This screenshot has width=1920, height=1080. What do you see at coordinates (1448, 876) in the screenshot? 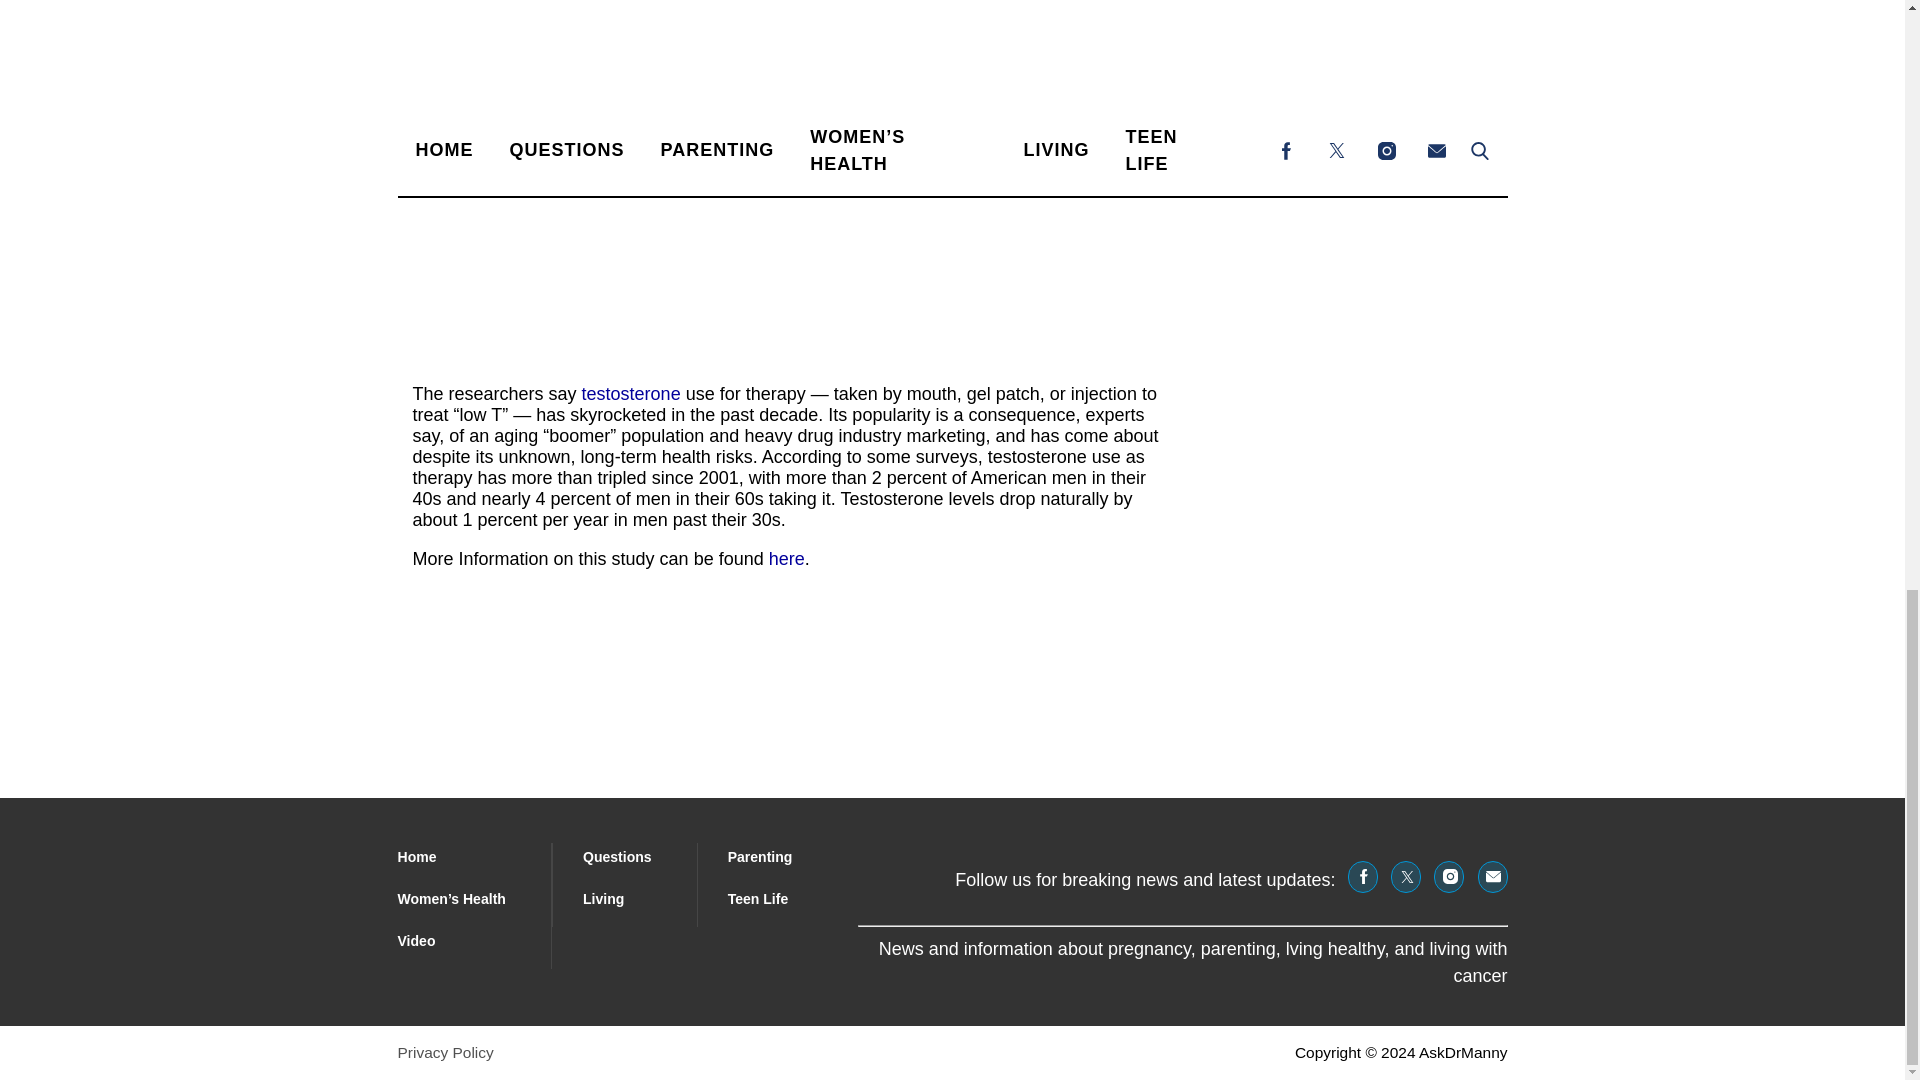
I see `Follow us on Instagram` at bounding box center [1448, 876].